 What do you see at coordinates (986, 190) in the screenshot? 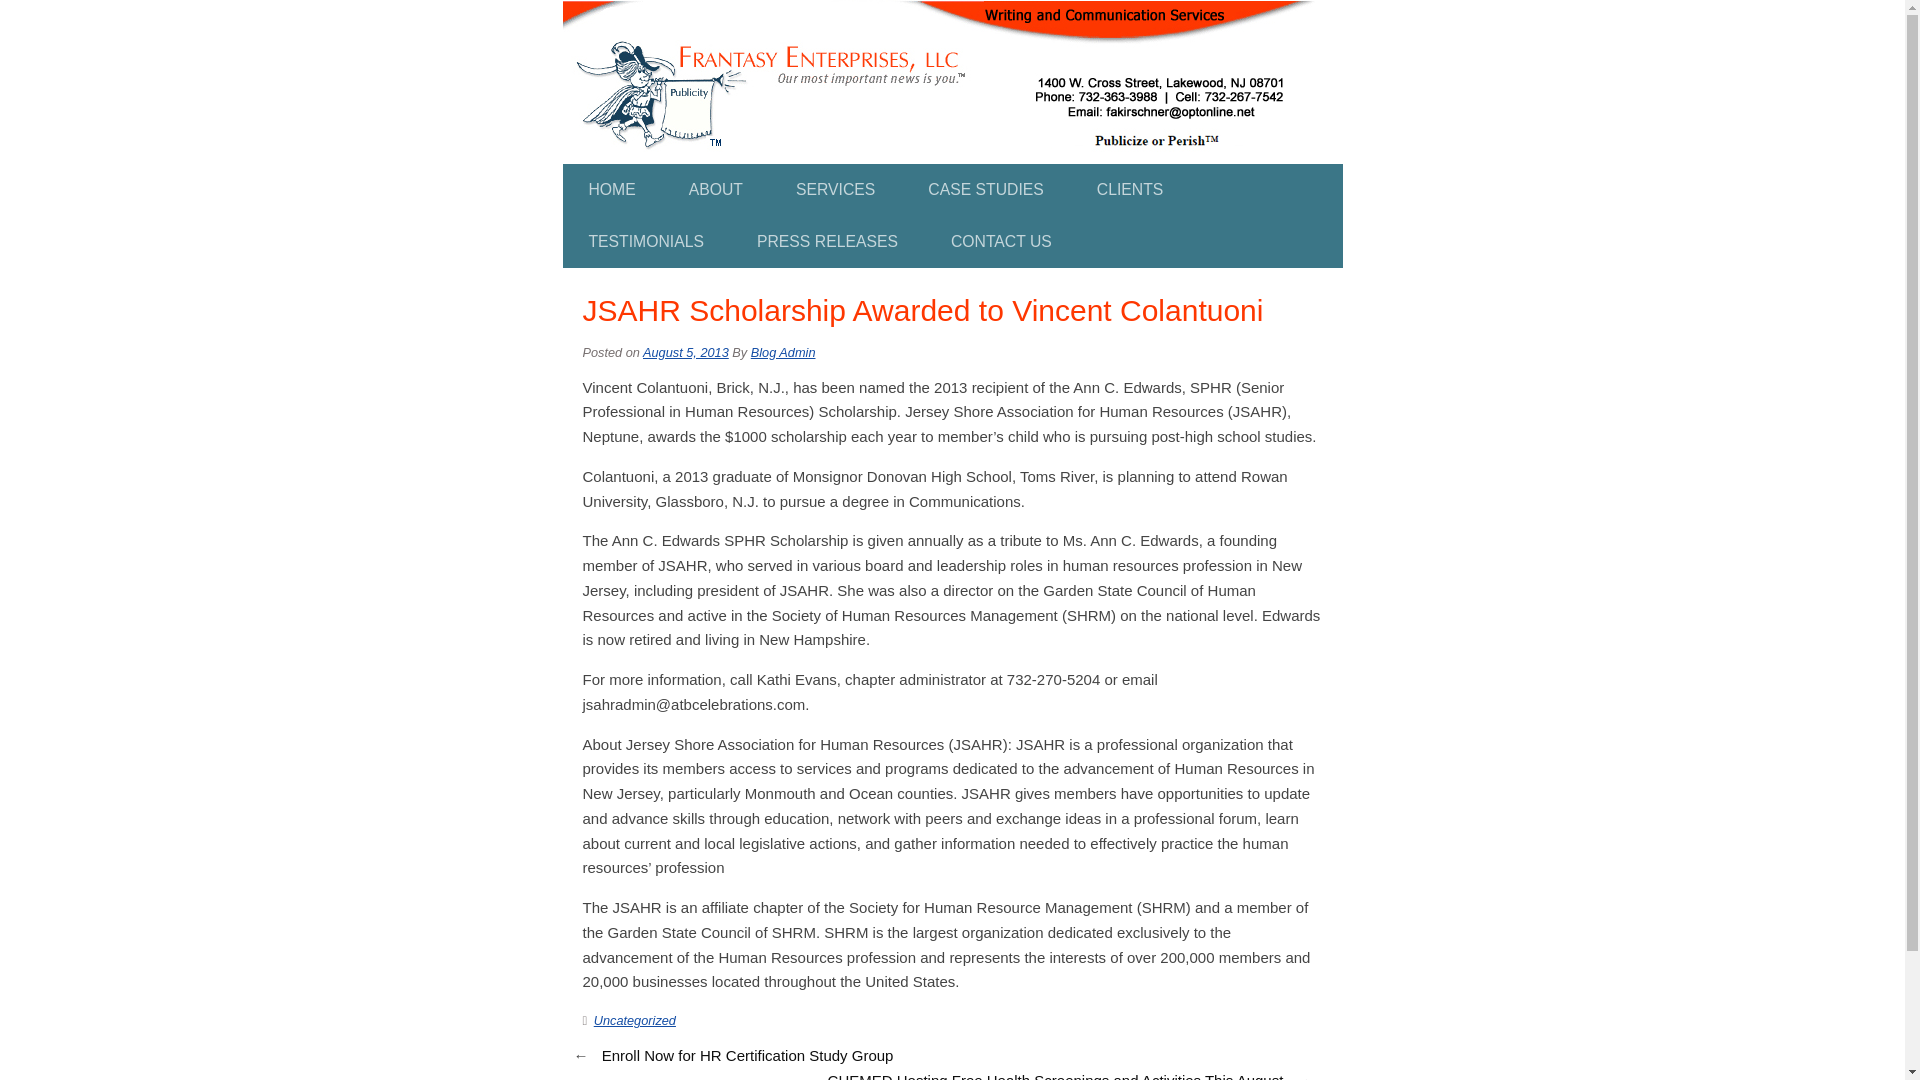
I see `CASE STUDIES` at bounding box center [986, 190].